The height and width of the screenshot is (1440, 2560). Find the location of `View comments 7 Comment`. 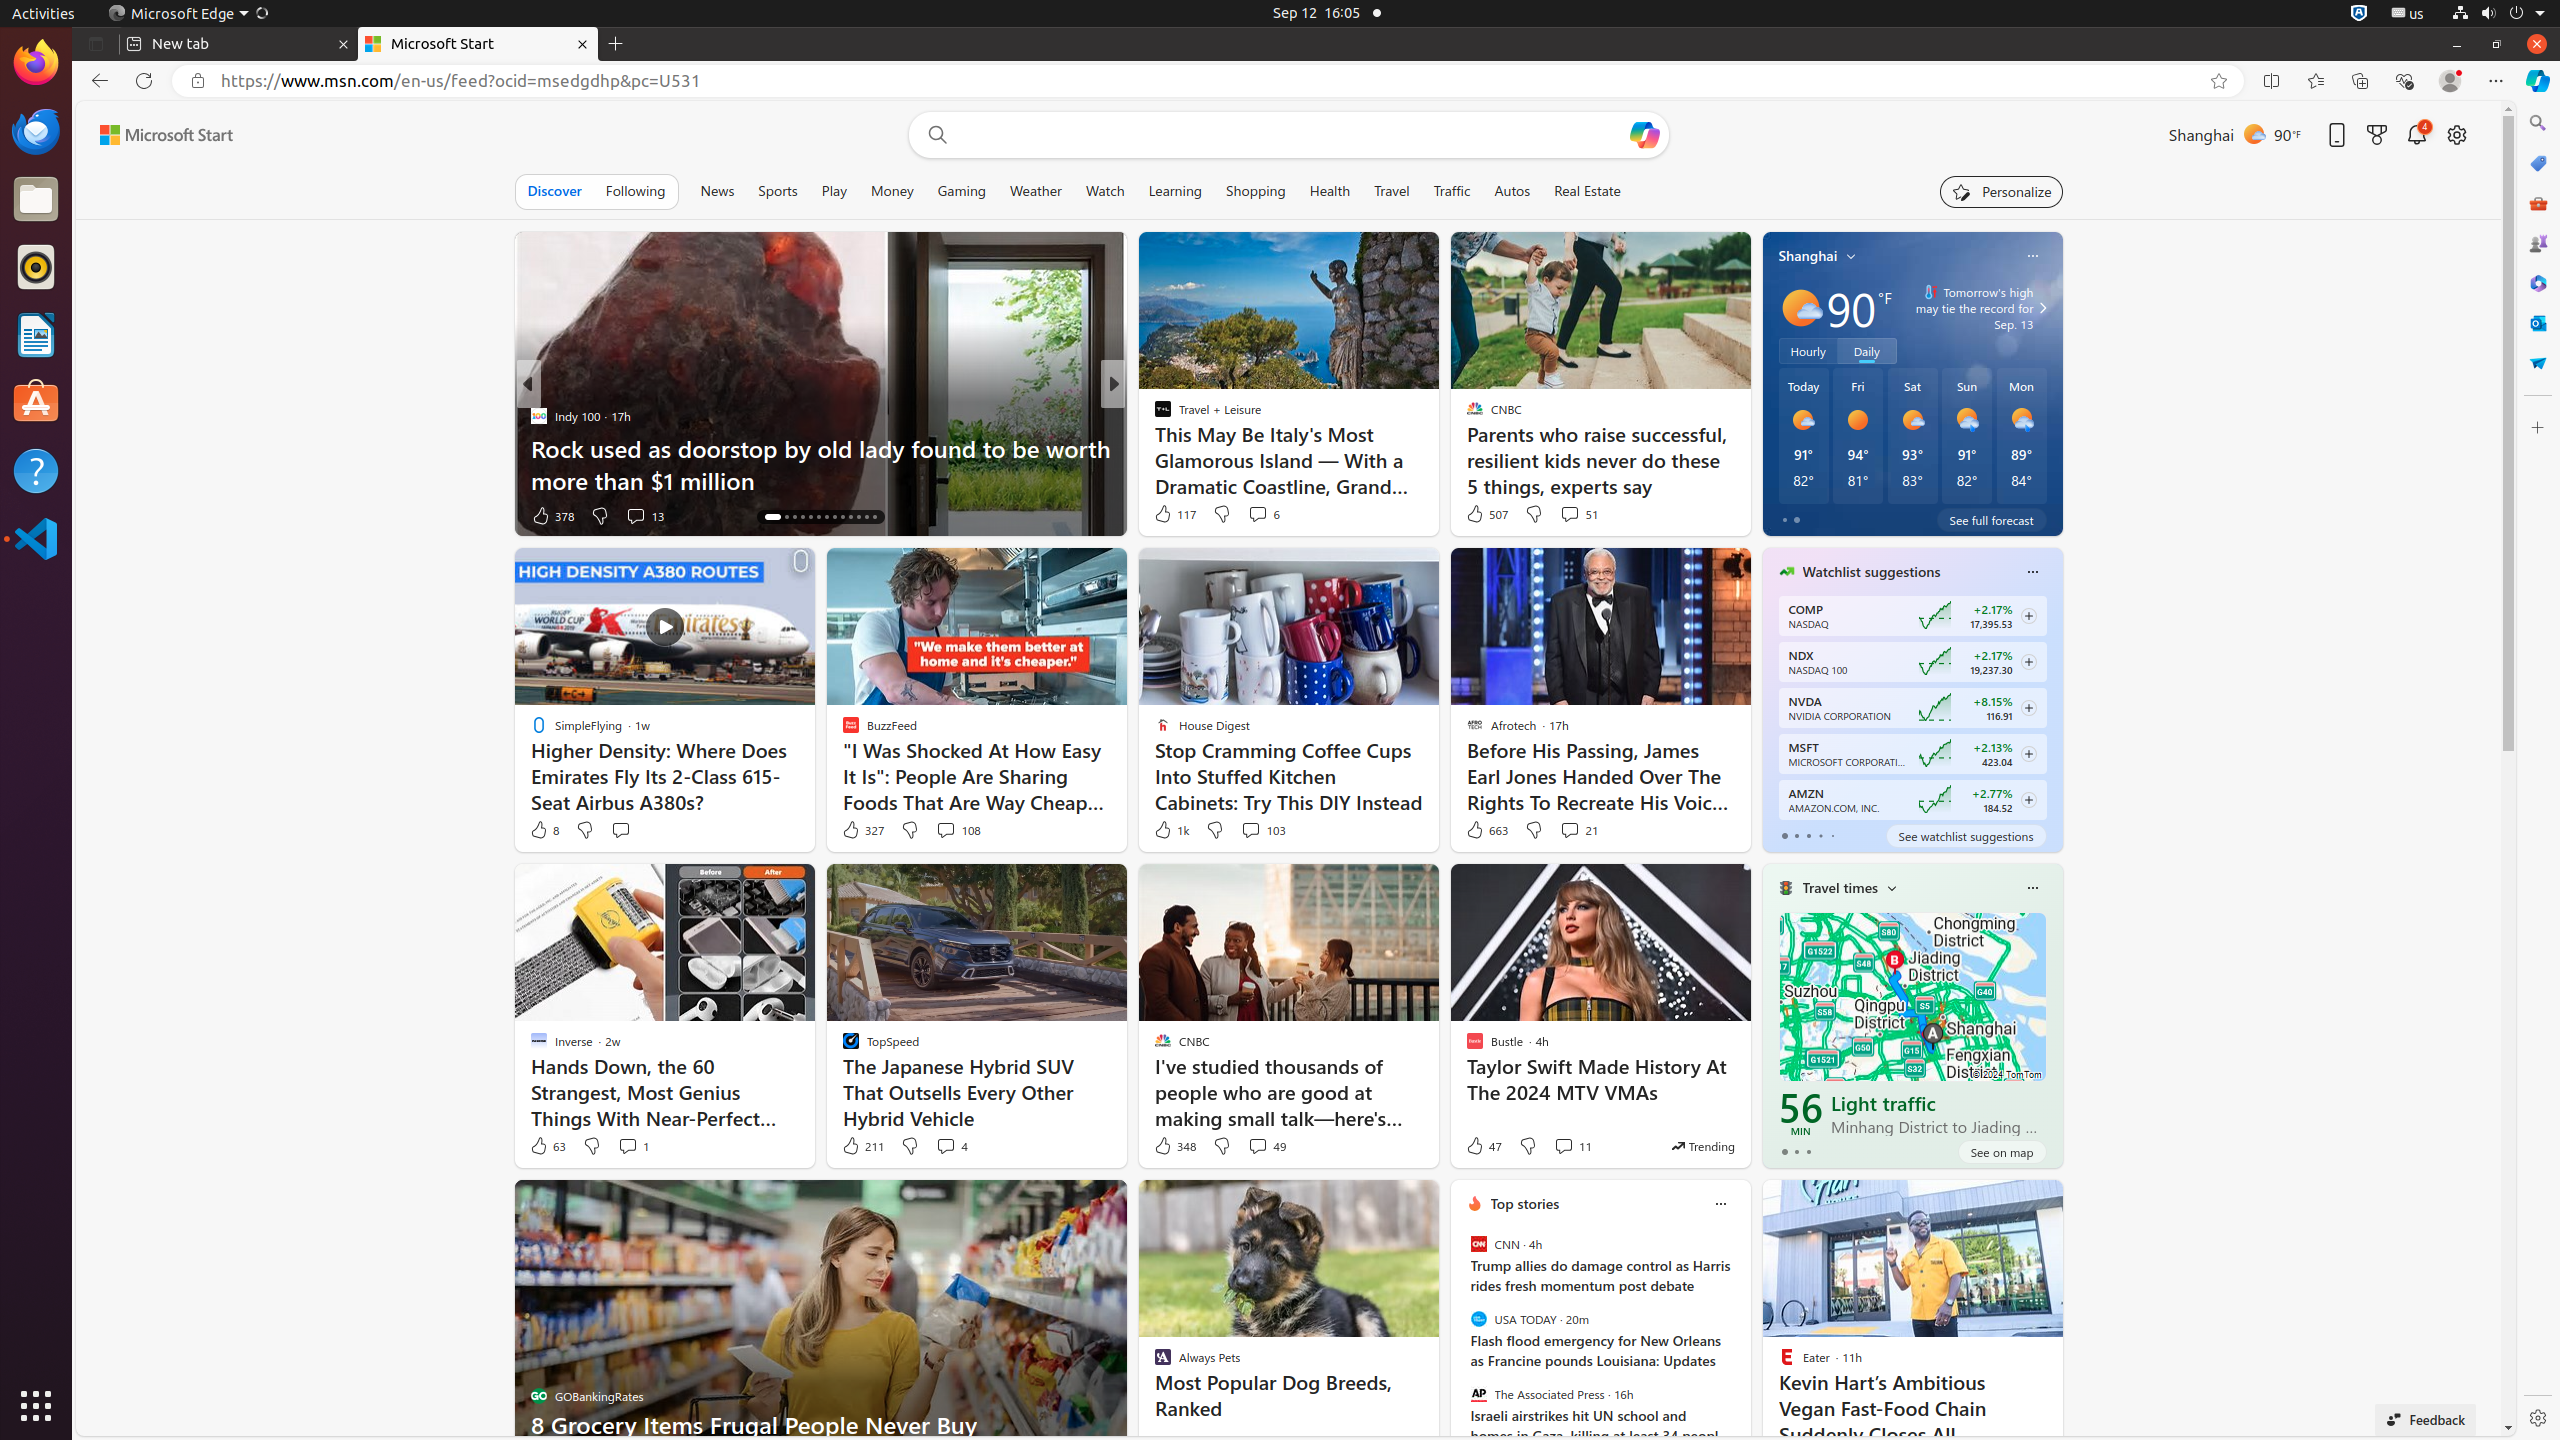

View comments 7 Comment is located at coordinates (1252, 515).